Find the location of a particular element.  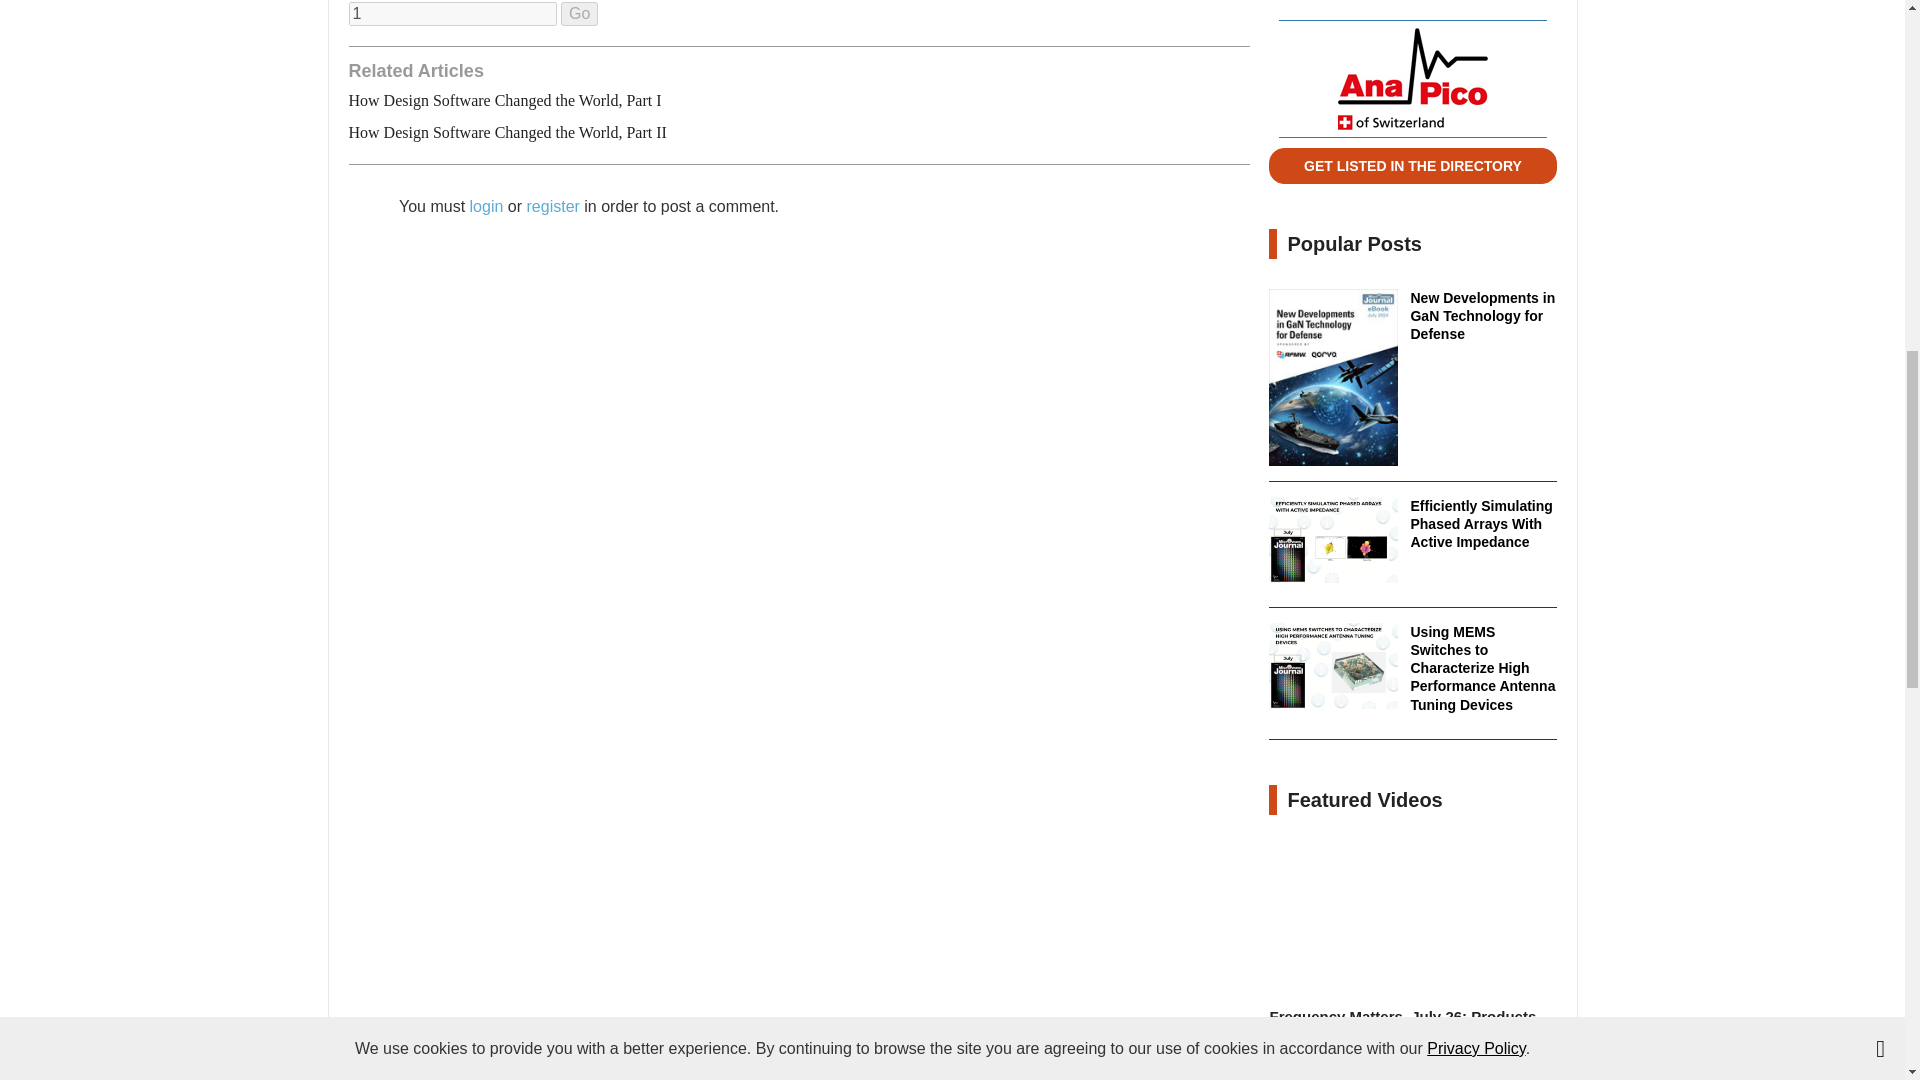

1 is located at coordinates (452, 14).